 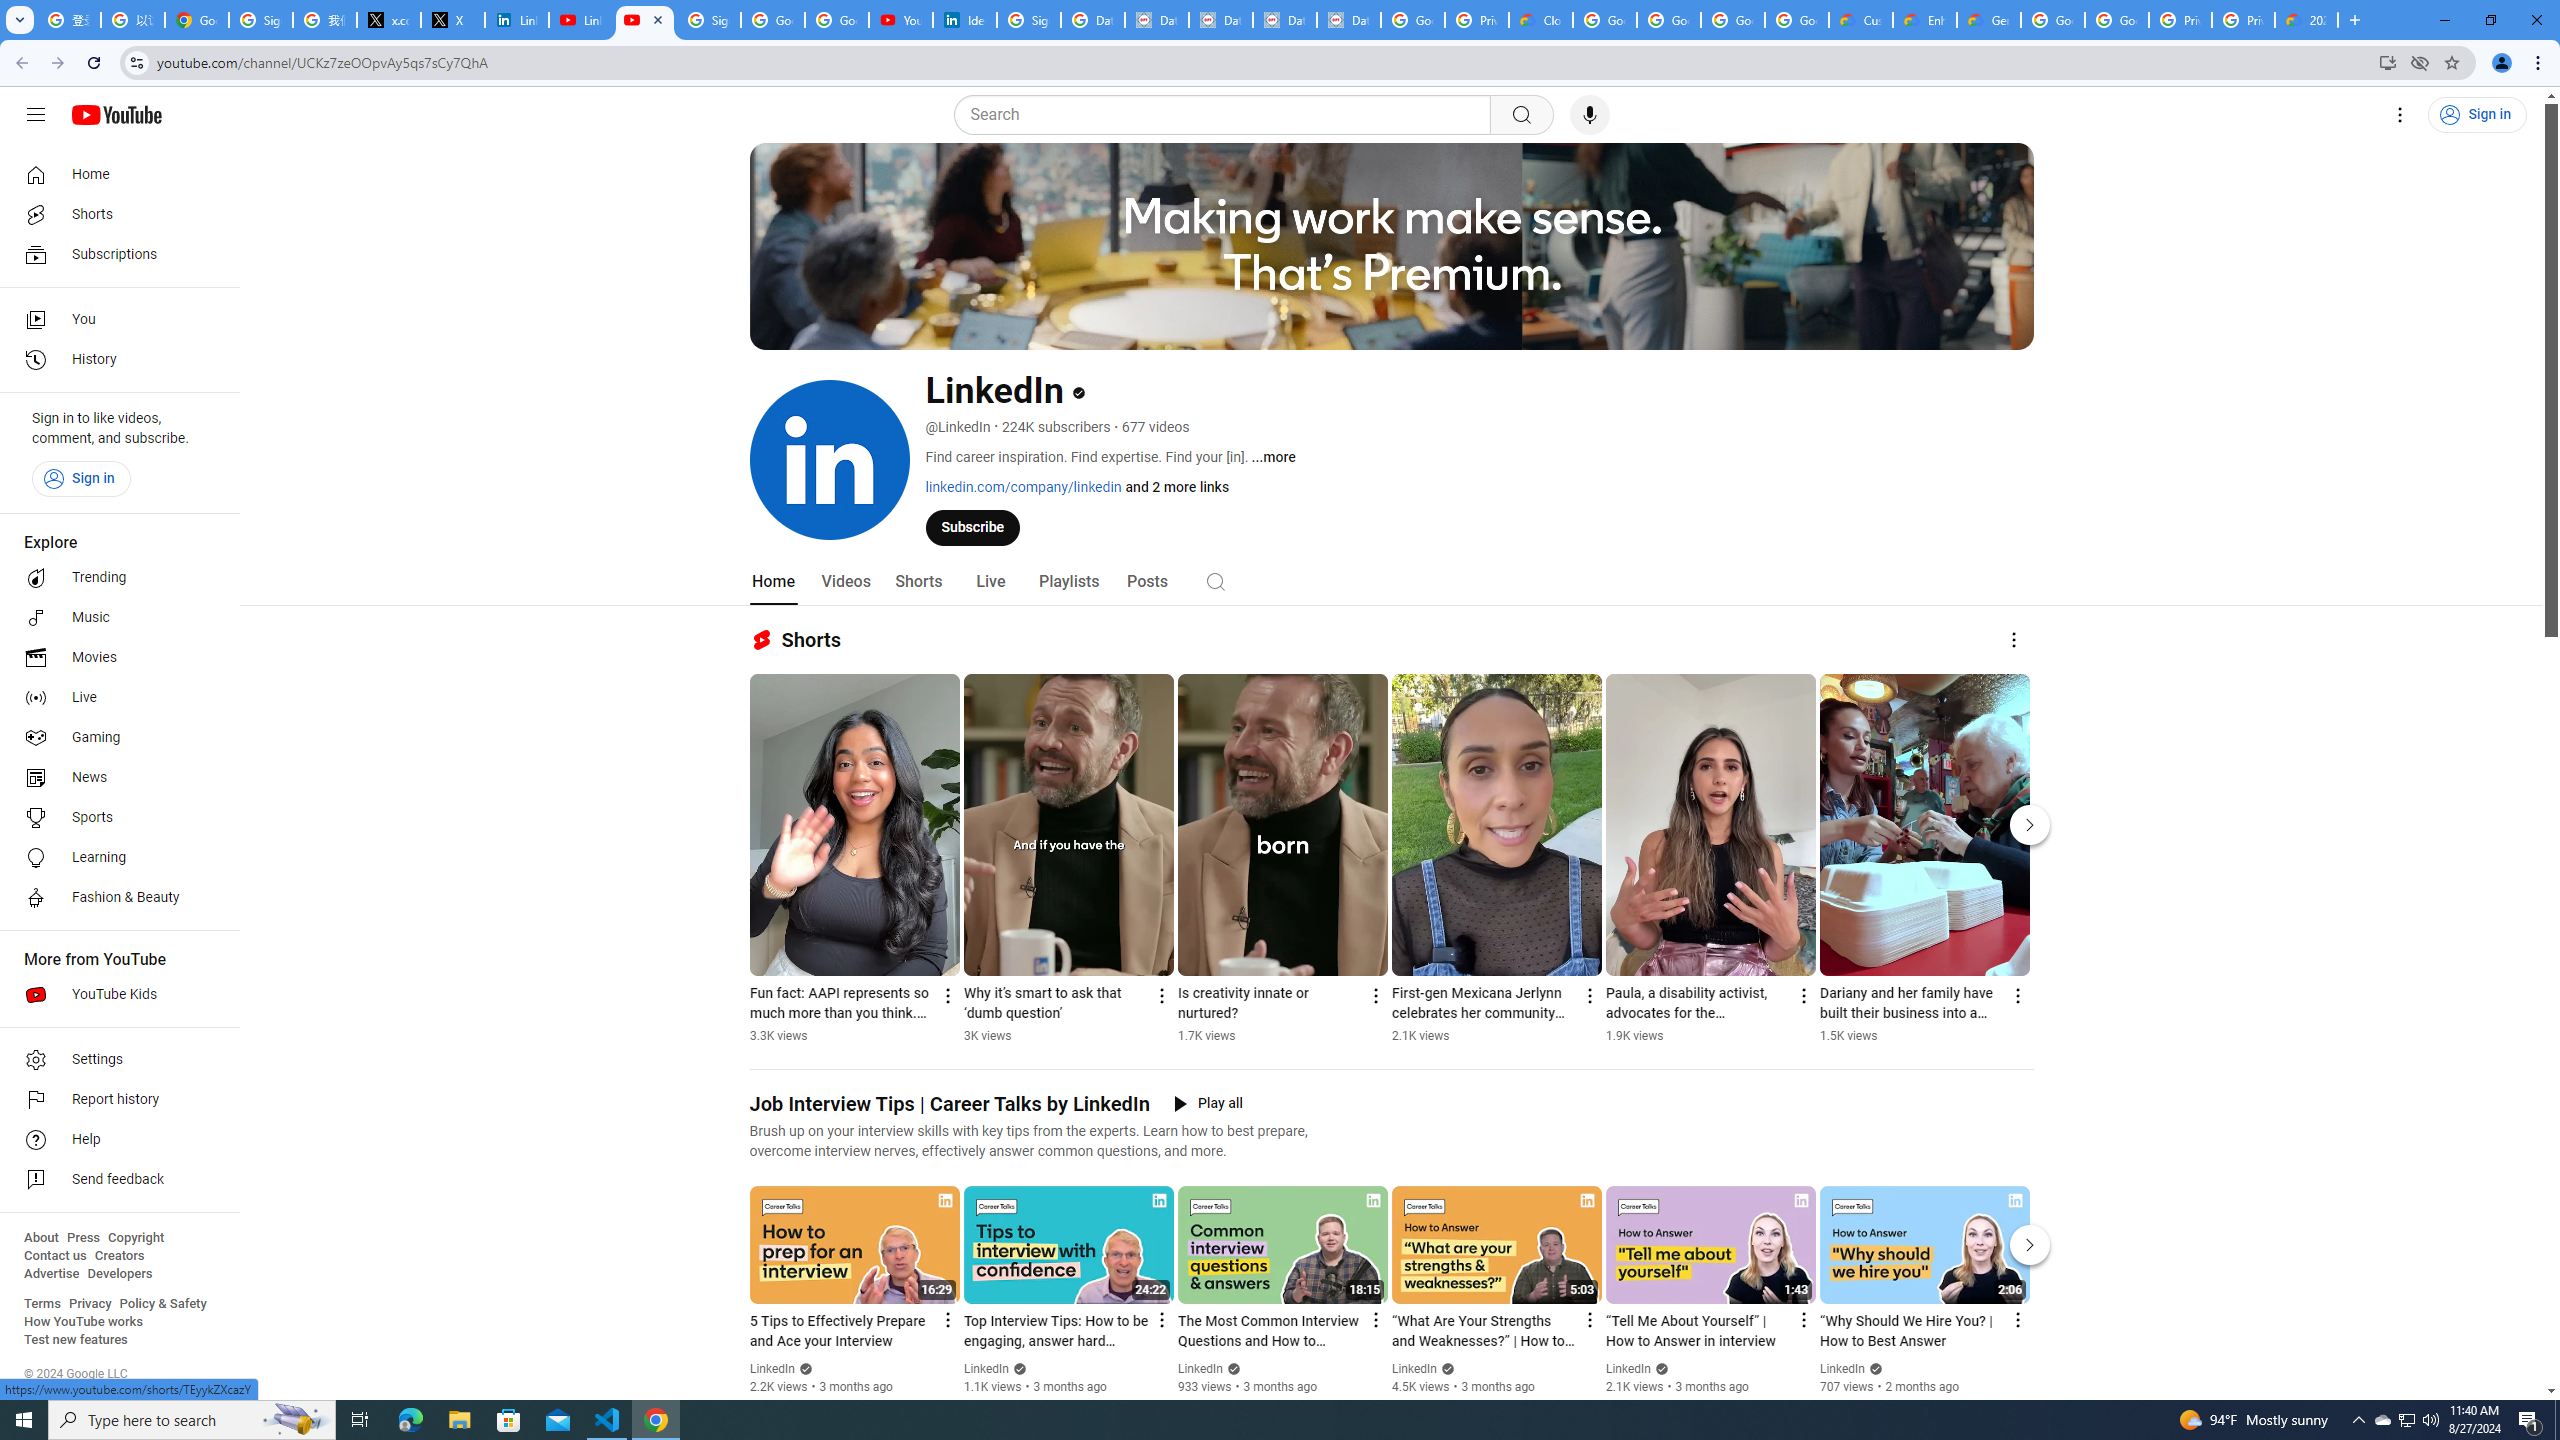 What do you see at coordinates (1861, 20) in the screenshot?
I see `Customer Care | Google Cloud` at bounding box center [1861, 20].